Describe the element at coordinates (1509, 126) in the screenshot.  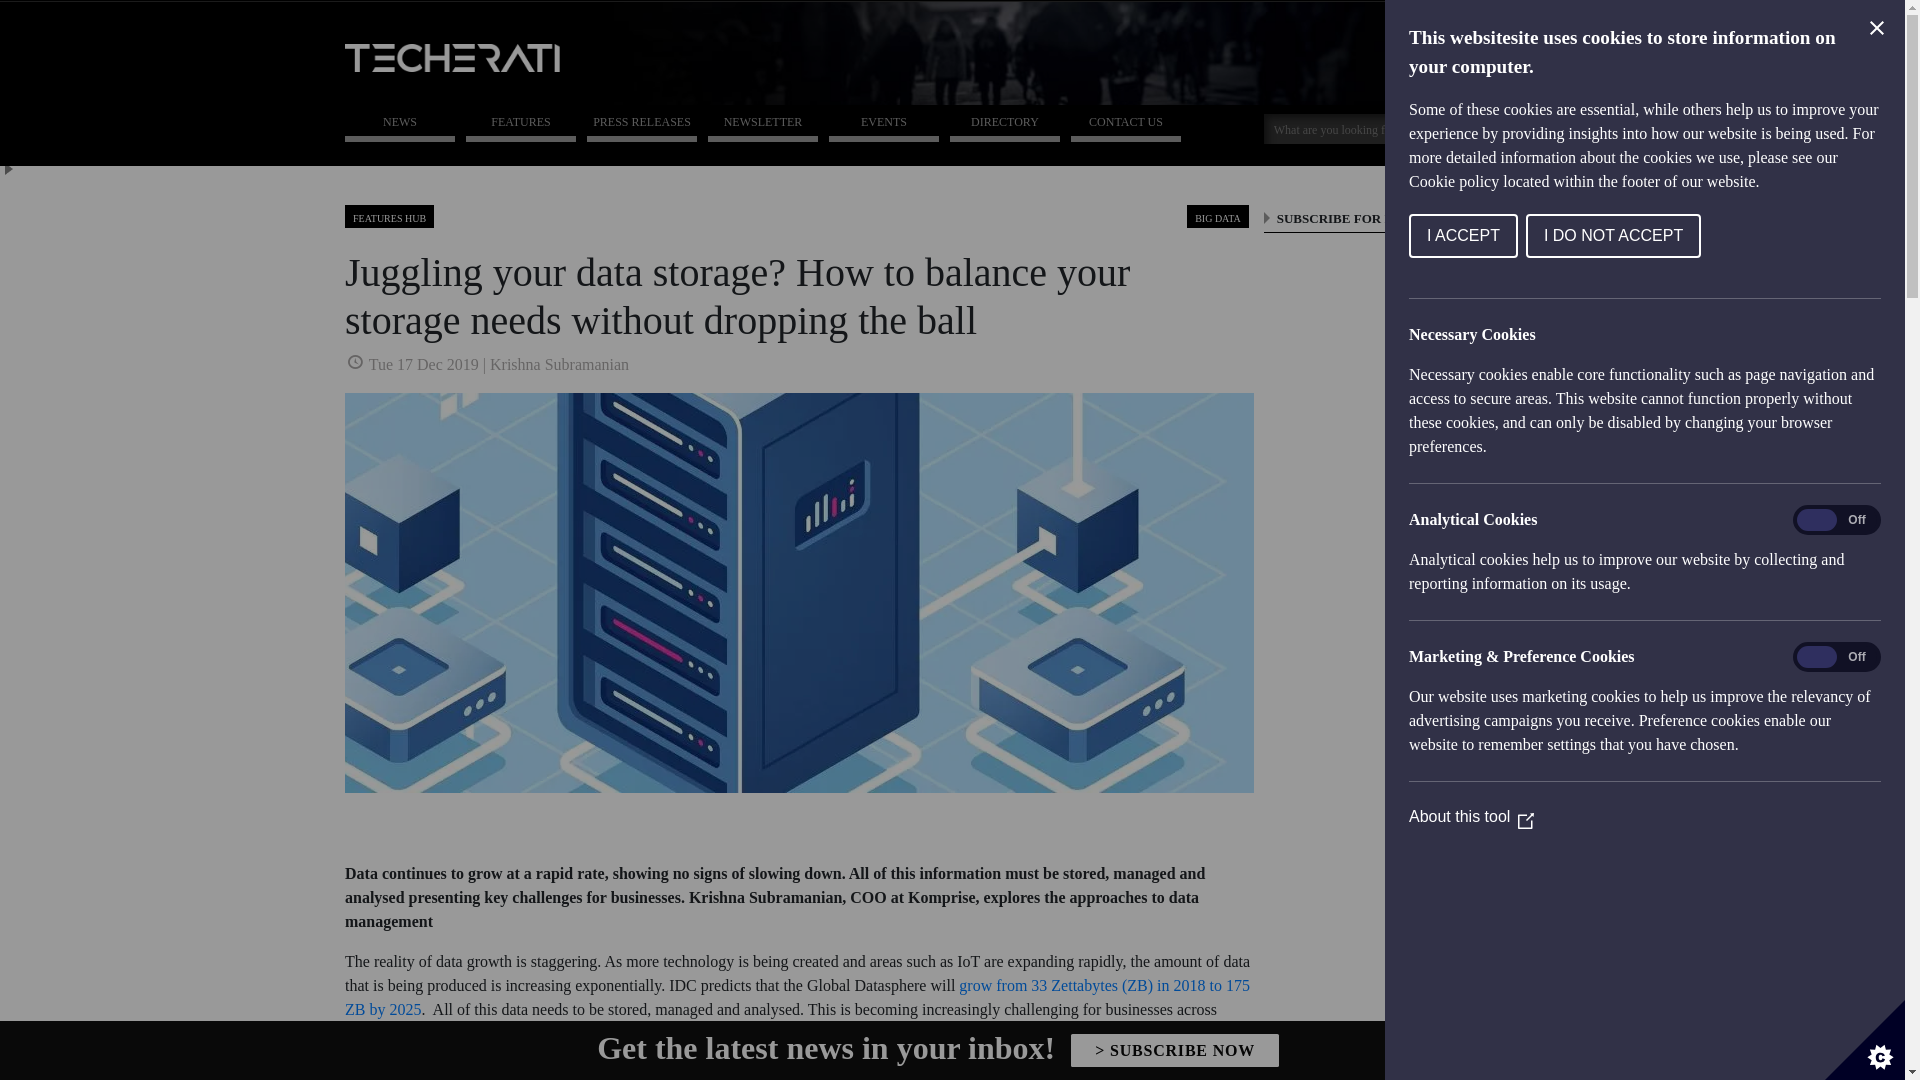
I see `Search` at that location.